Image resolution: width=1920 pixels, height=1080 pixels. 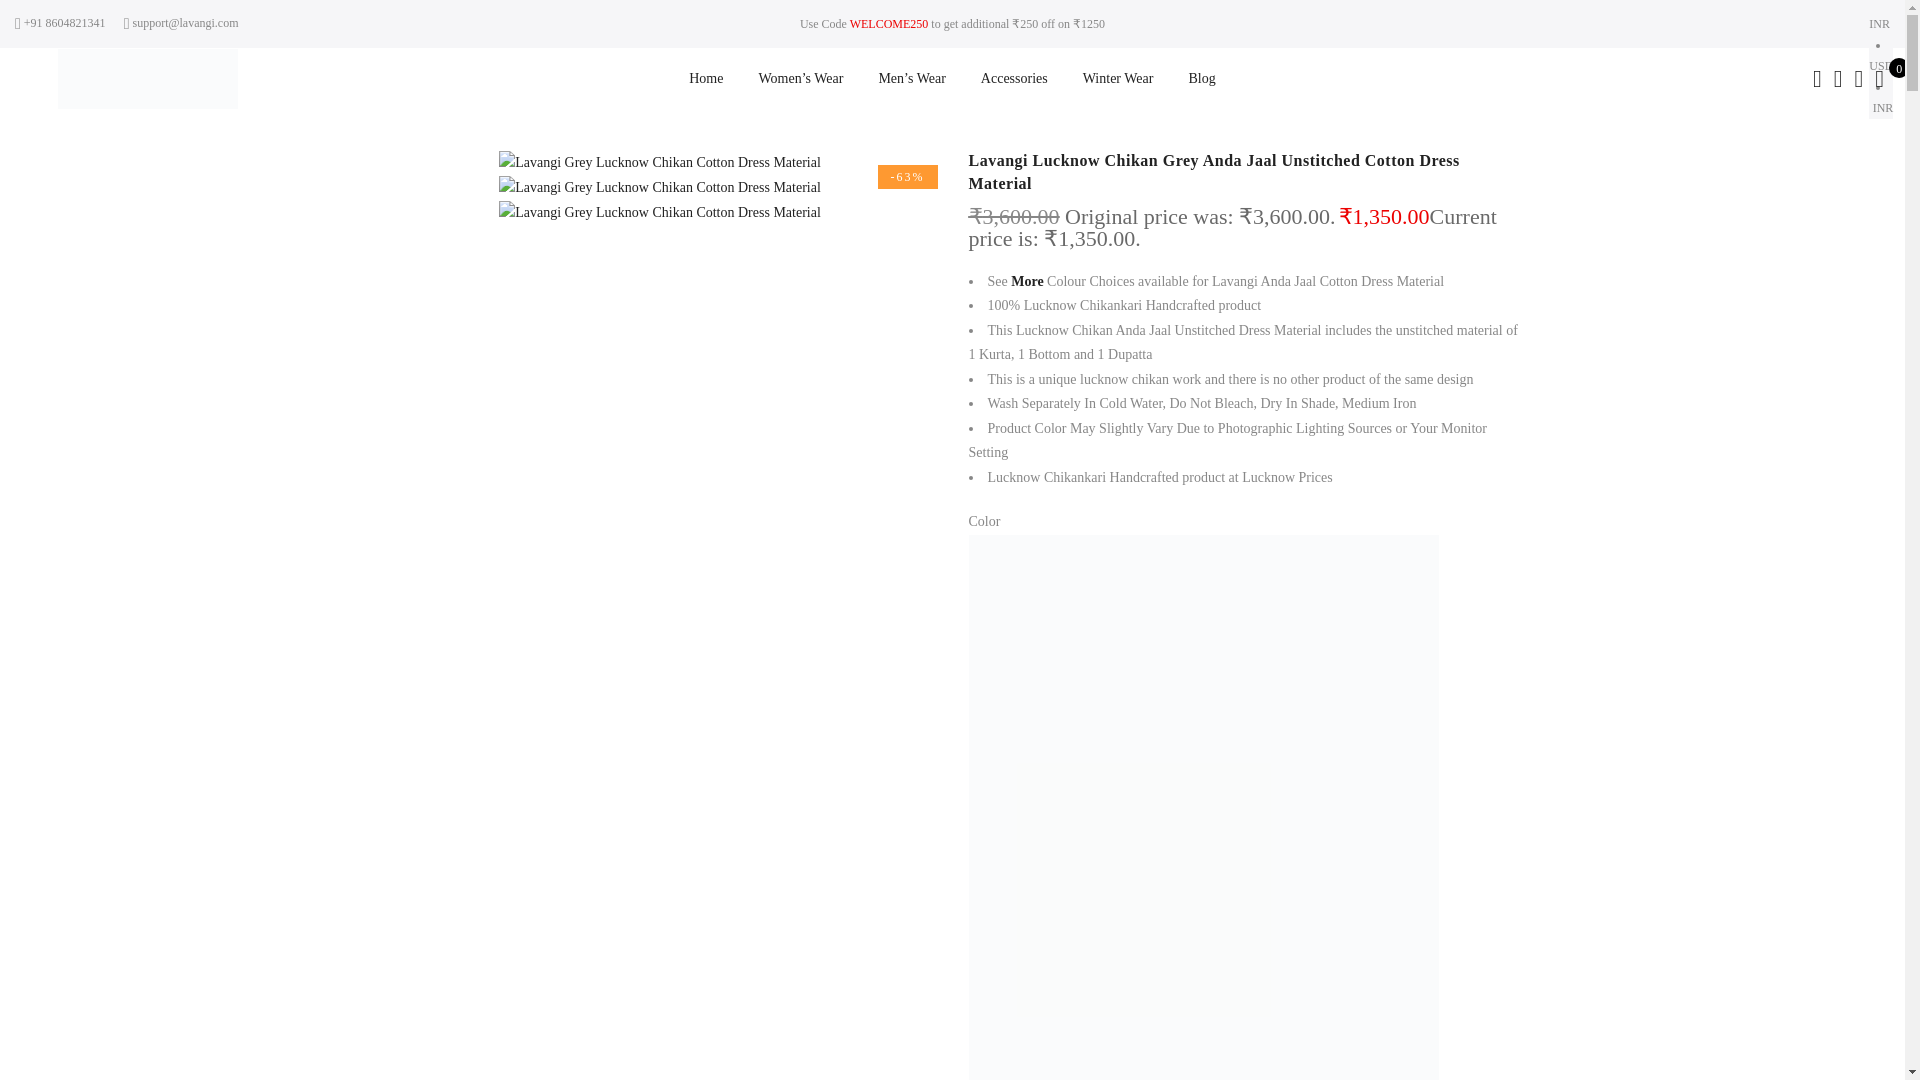 What do you see at coordinates (1880, 108) in the screenshot?
I see `INR` at bounding box center [1880, 108].